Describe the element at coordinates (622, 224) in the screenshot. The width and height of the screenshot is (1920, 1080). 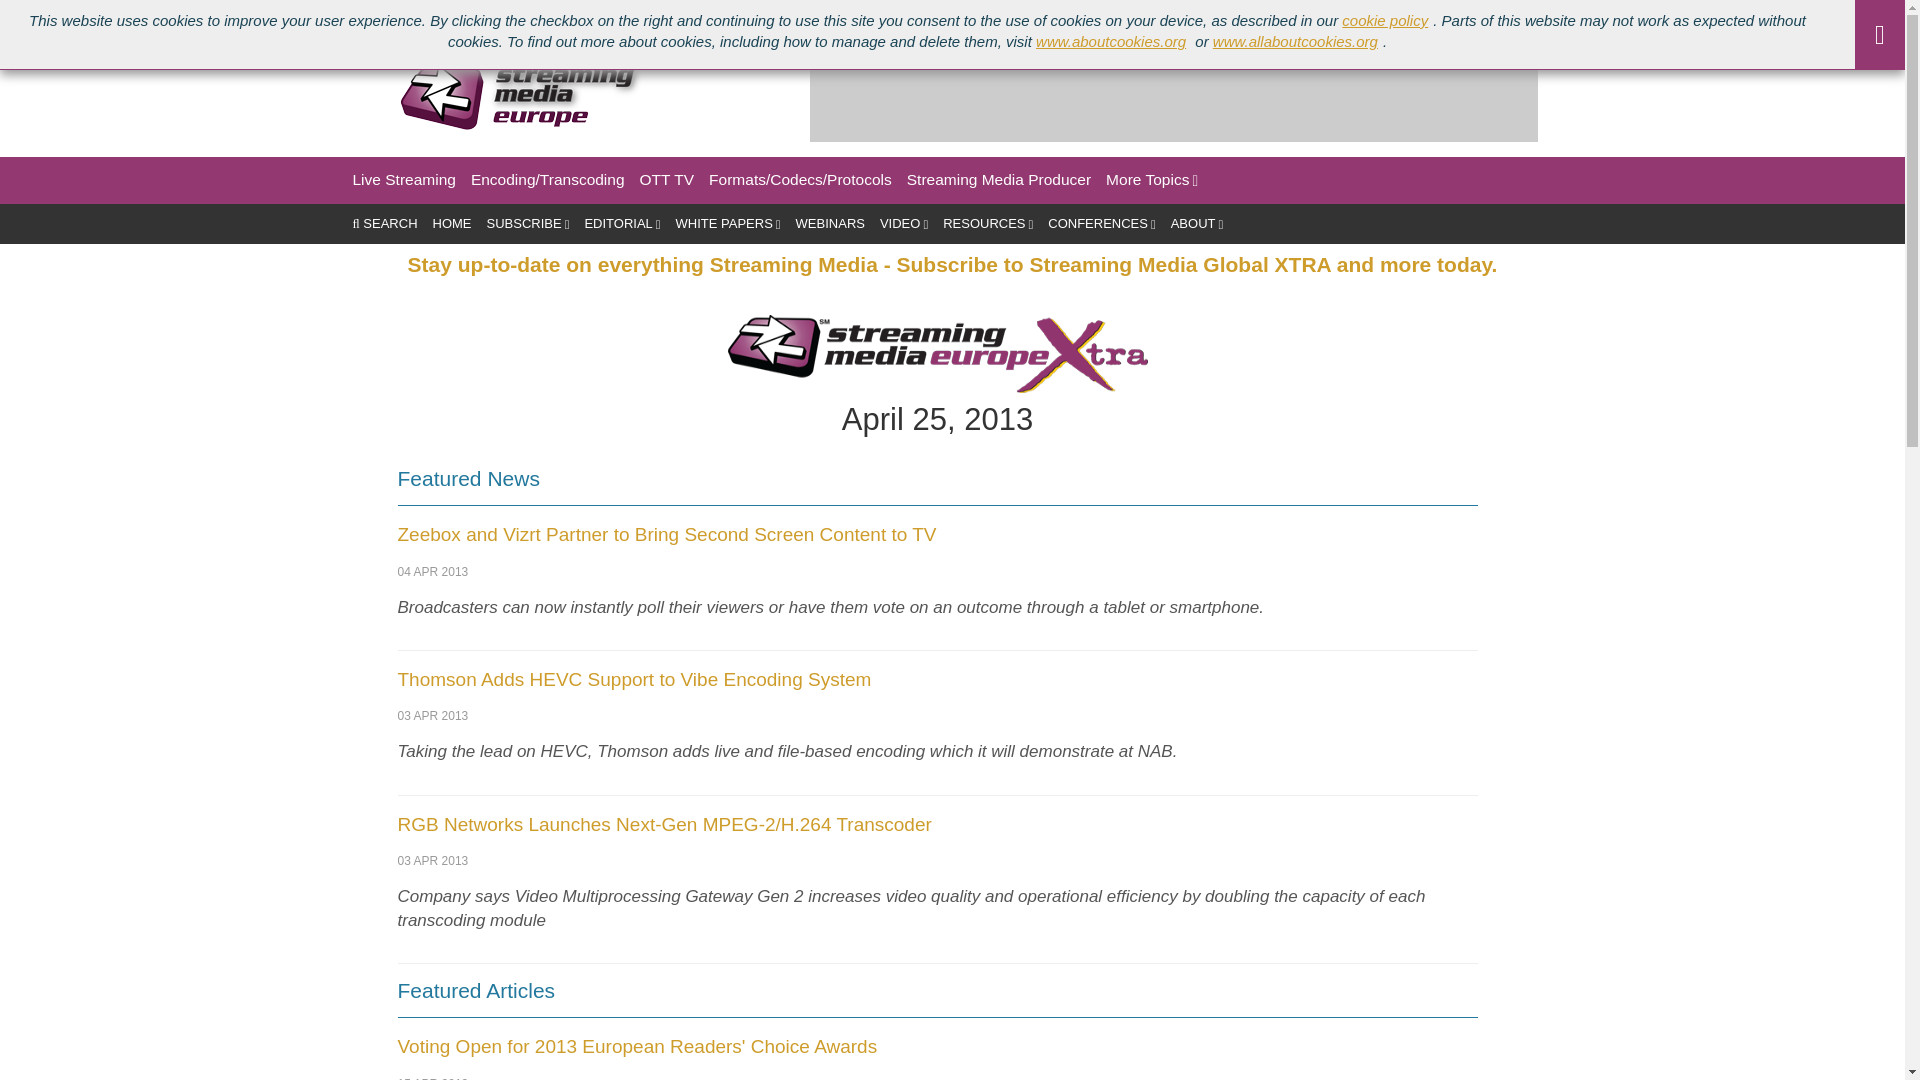
I see `EDITORIAL` at that location.